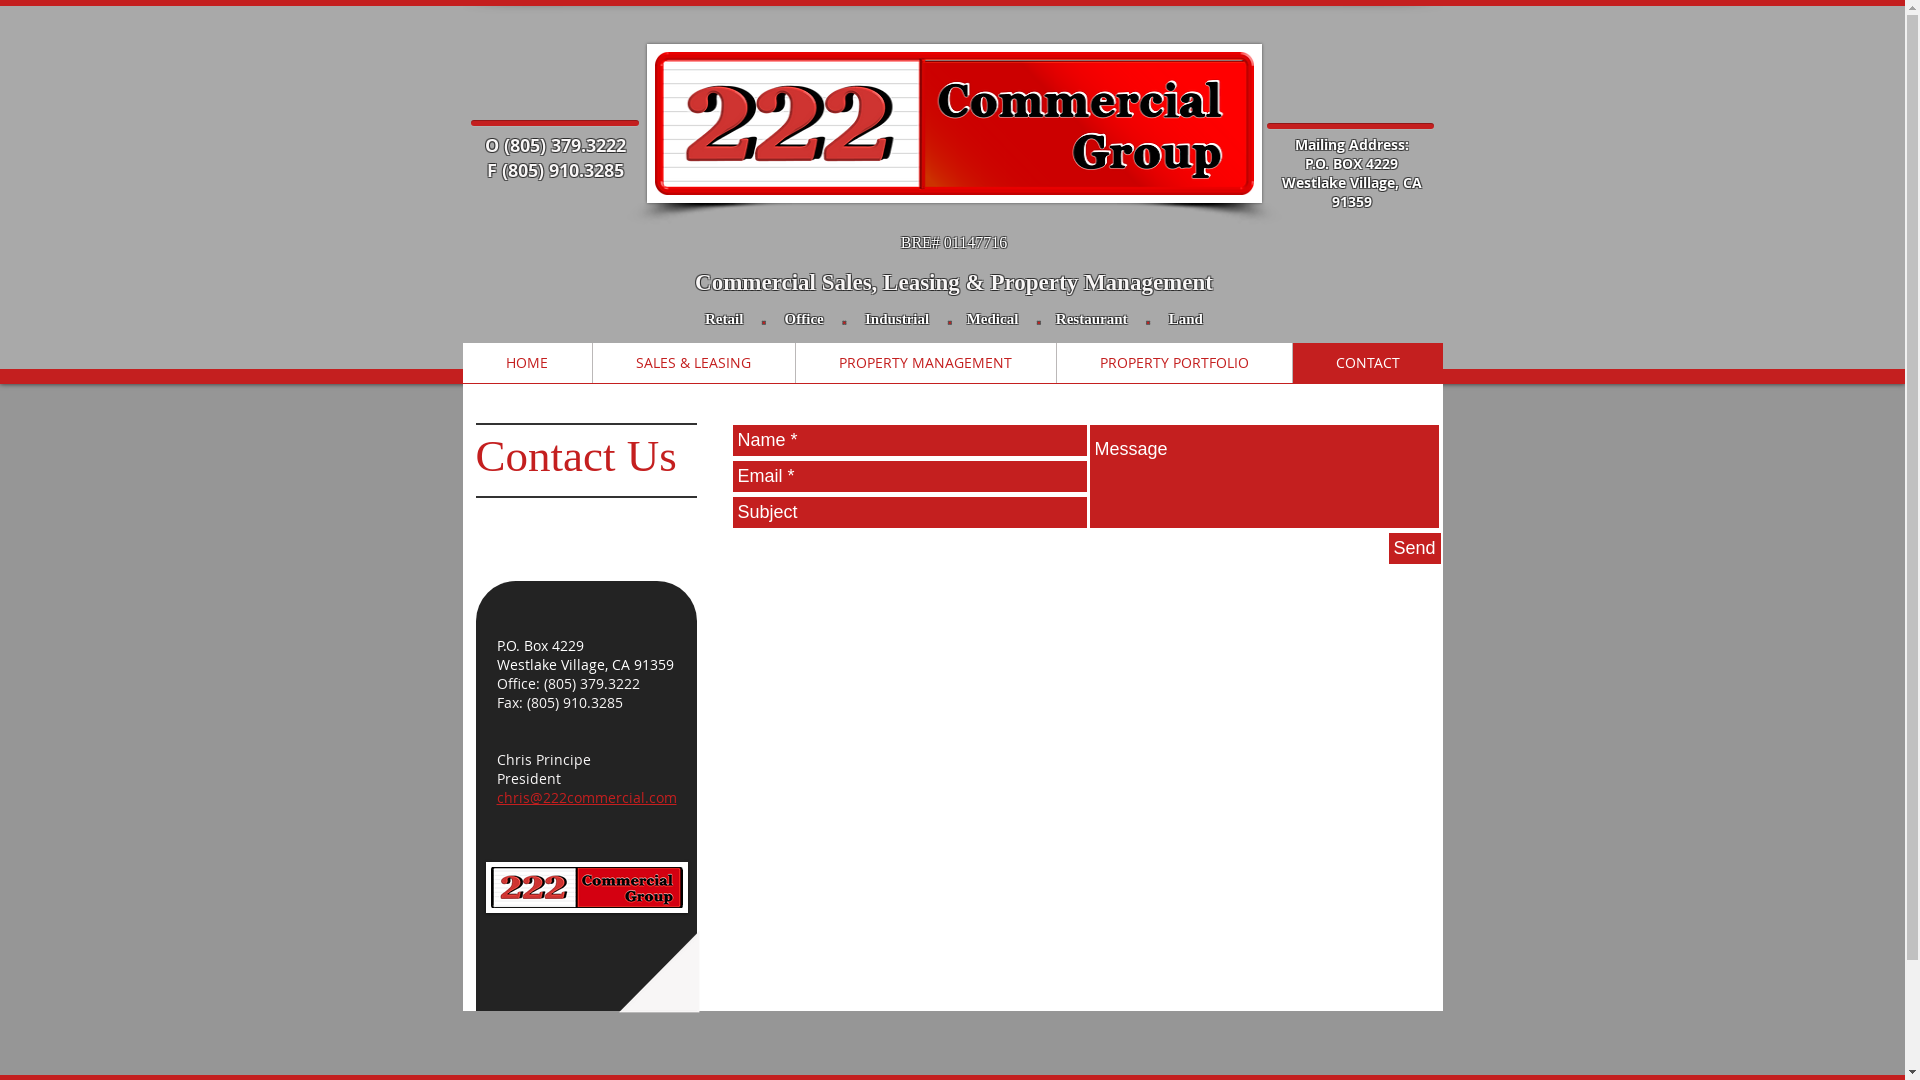 The width and height of the screenshot is (1920, 1080). What do you see at coordinates (526, 363) in the screenshot?
I see `HOME` at bounding box center [526, 363].